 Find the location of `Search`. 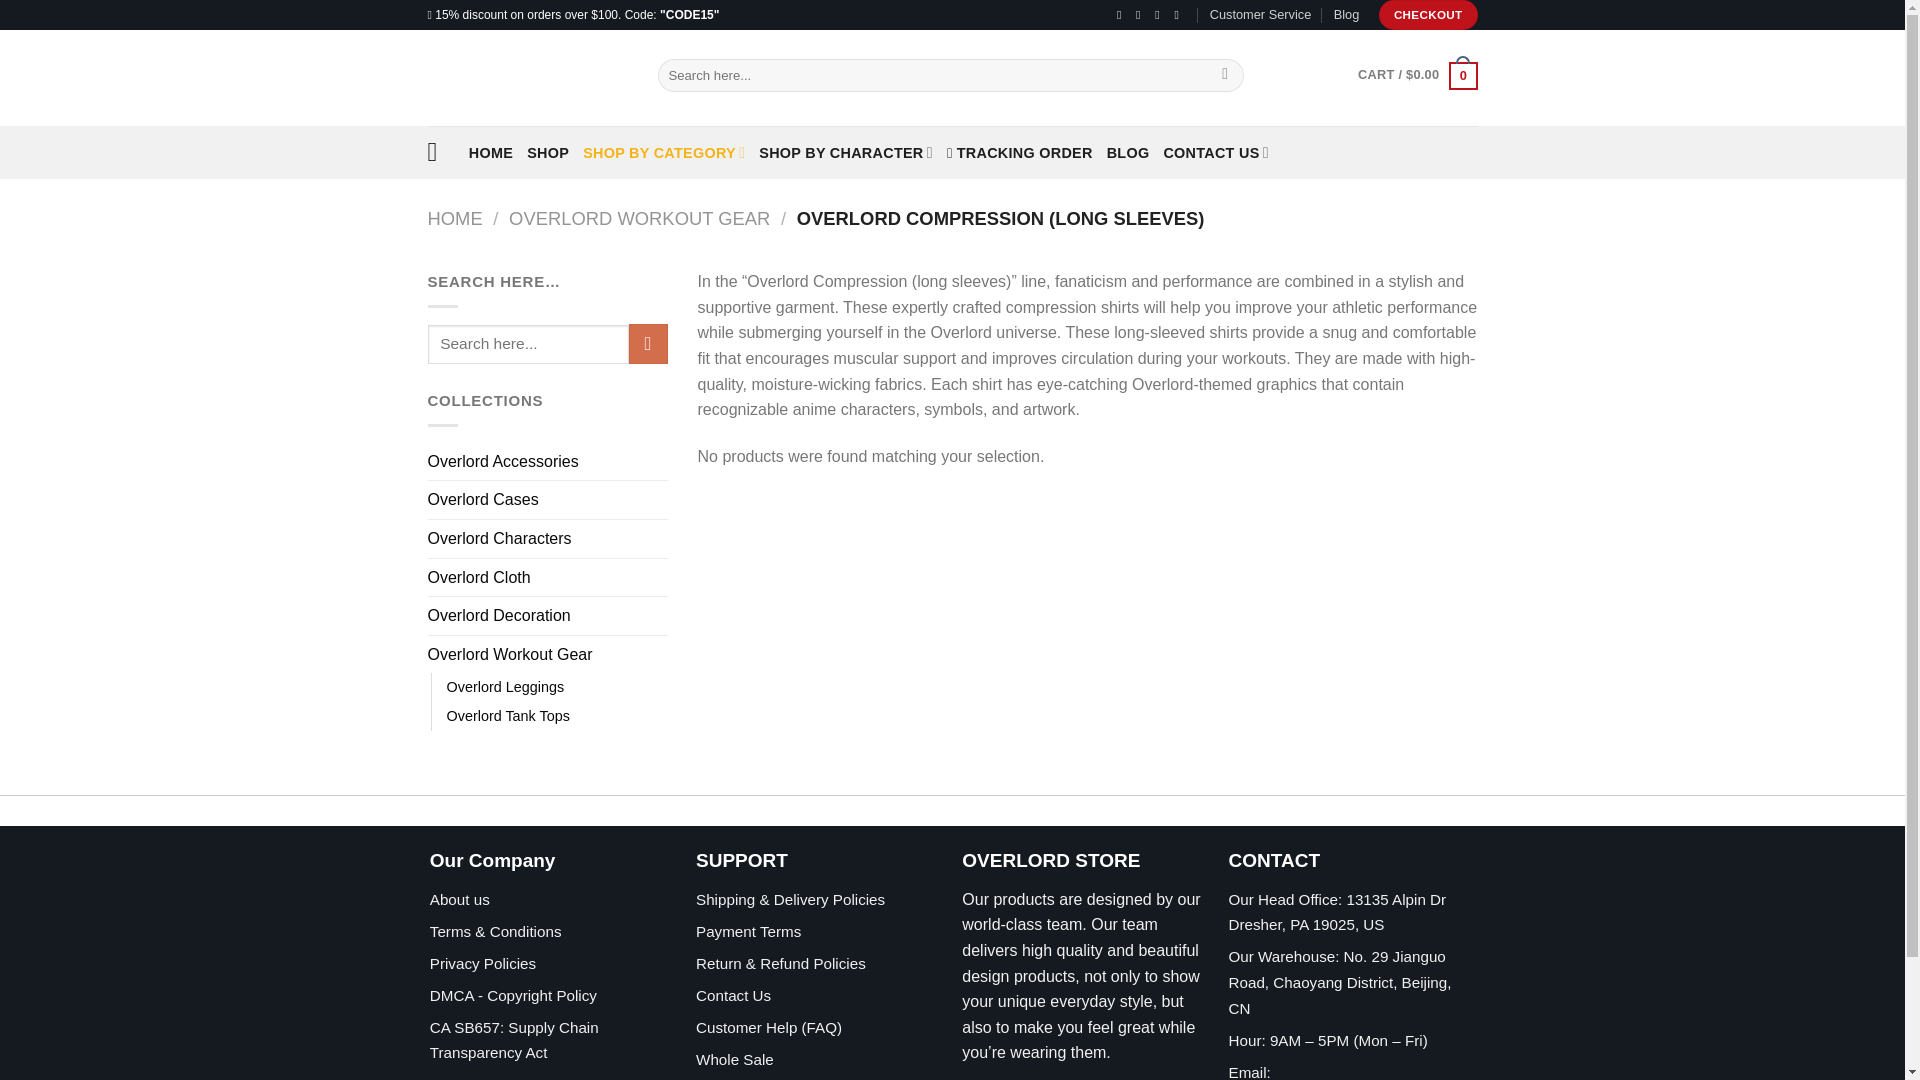

Search is located at coordinates (1226, 76).